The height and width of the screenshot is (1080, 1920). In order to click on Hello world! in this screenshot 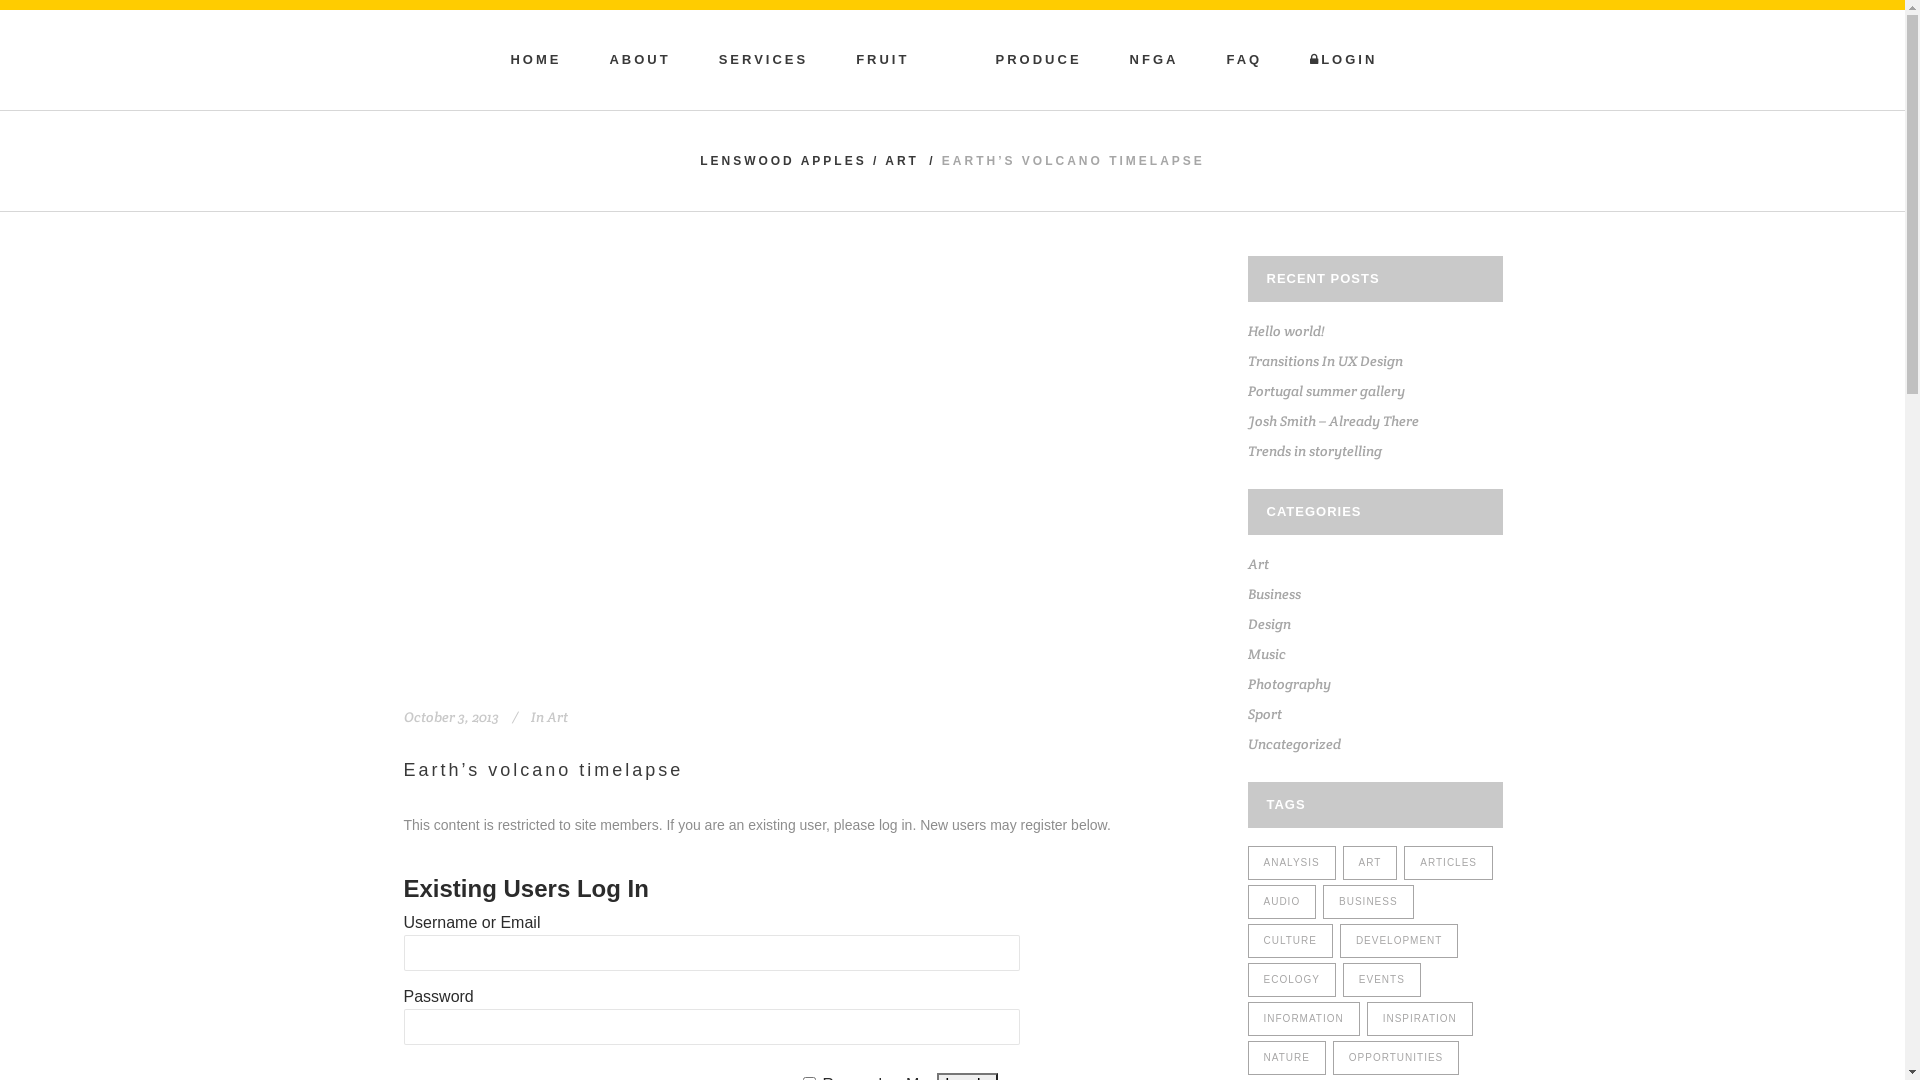, I will do `click(1286, 331)`.